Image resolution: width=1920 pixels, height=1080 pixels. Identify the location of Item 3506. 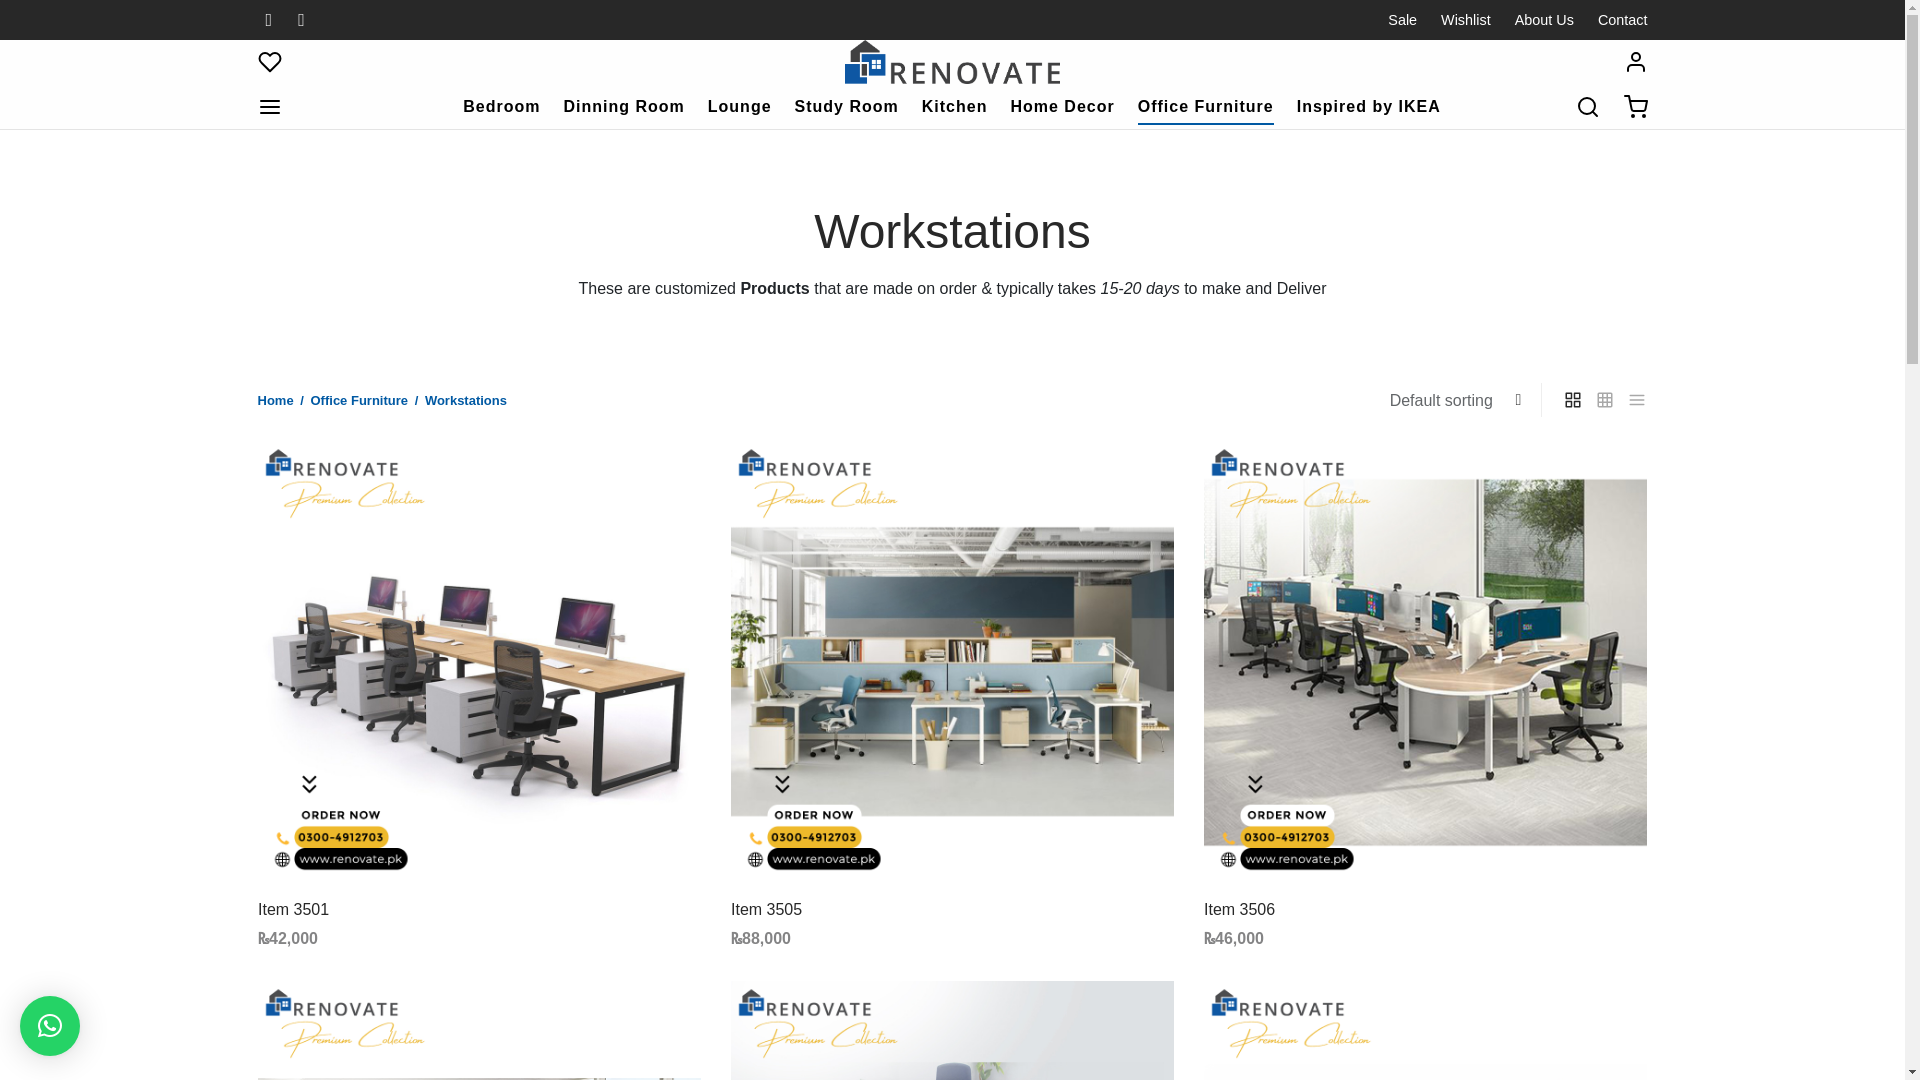
(1238, 909).